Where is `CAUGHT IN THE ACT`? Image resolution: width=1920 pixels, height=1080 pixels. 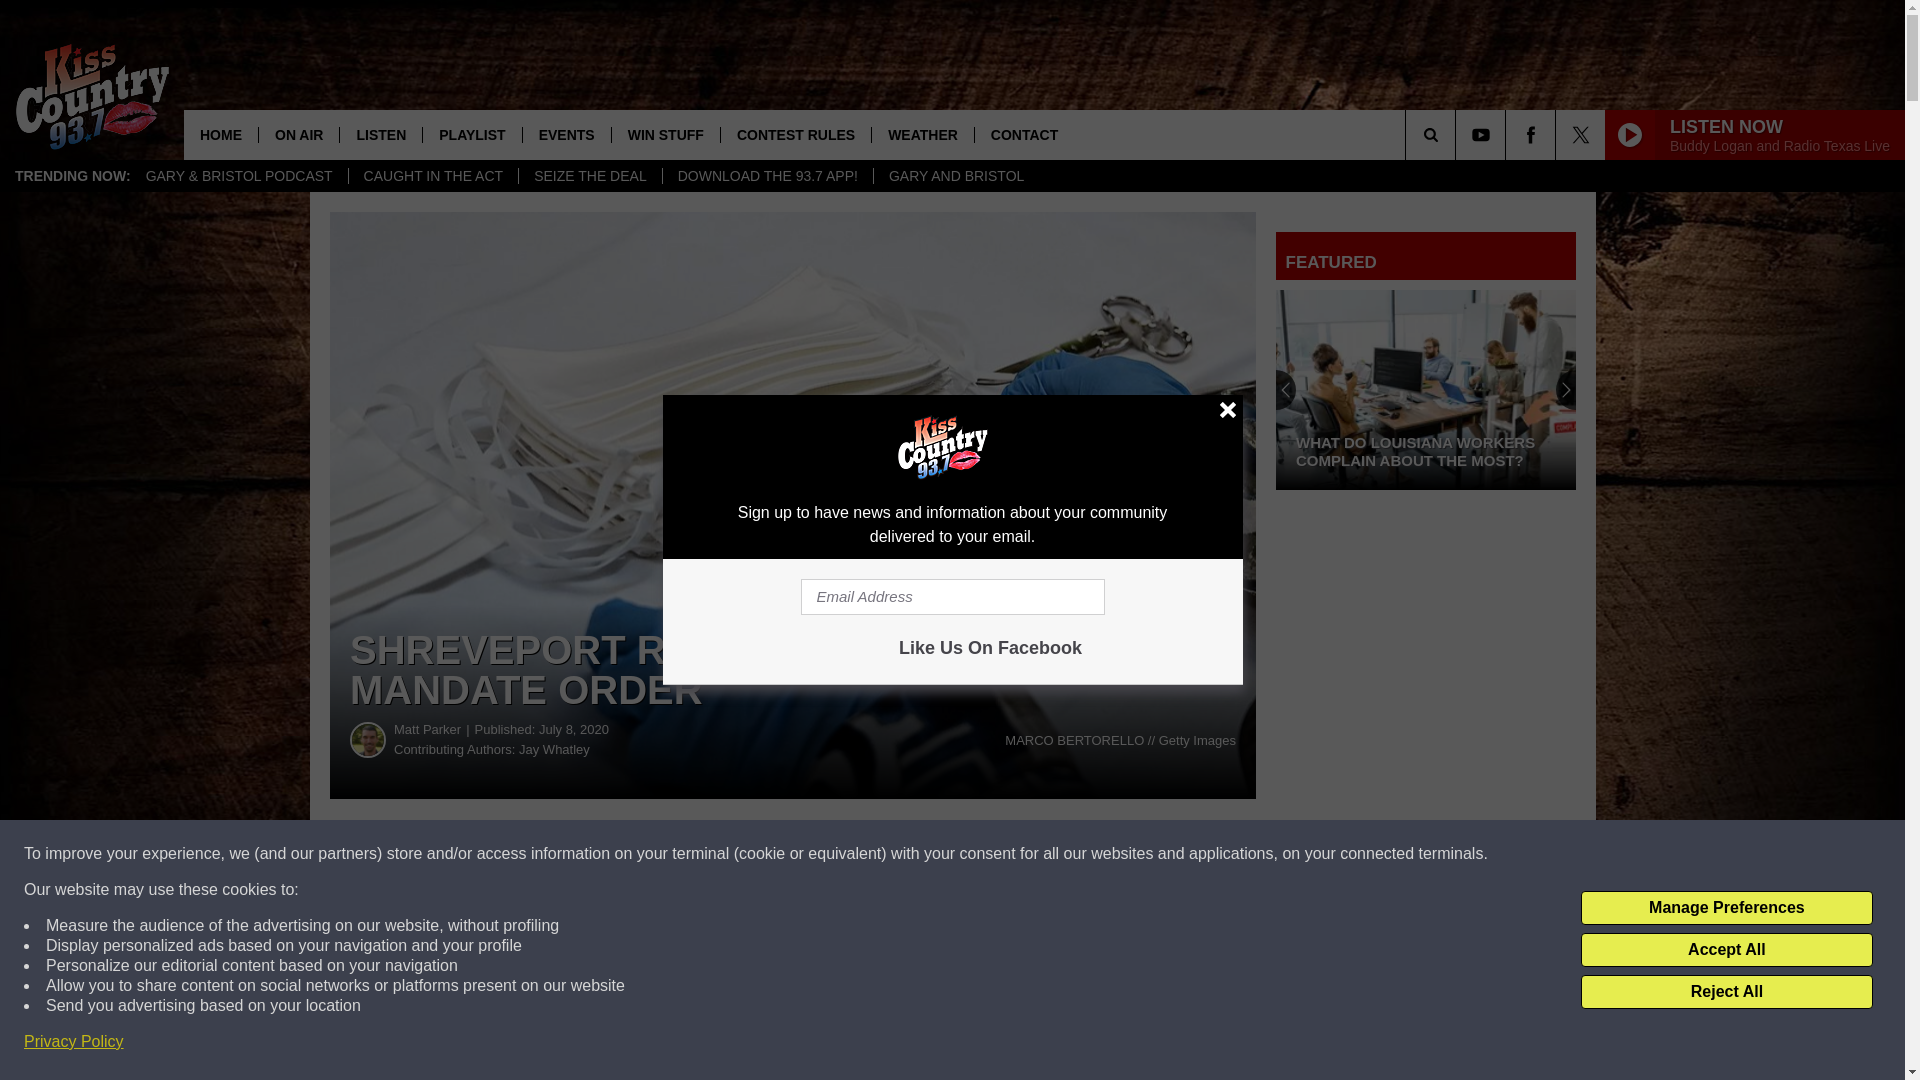 CAUGHT IN THE ACT is located at coordinates (432, 176).